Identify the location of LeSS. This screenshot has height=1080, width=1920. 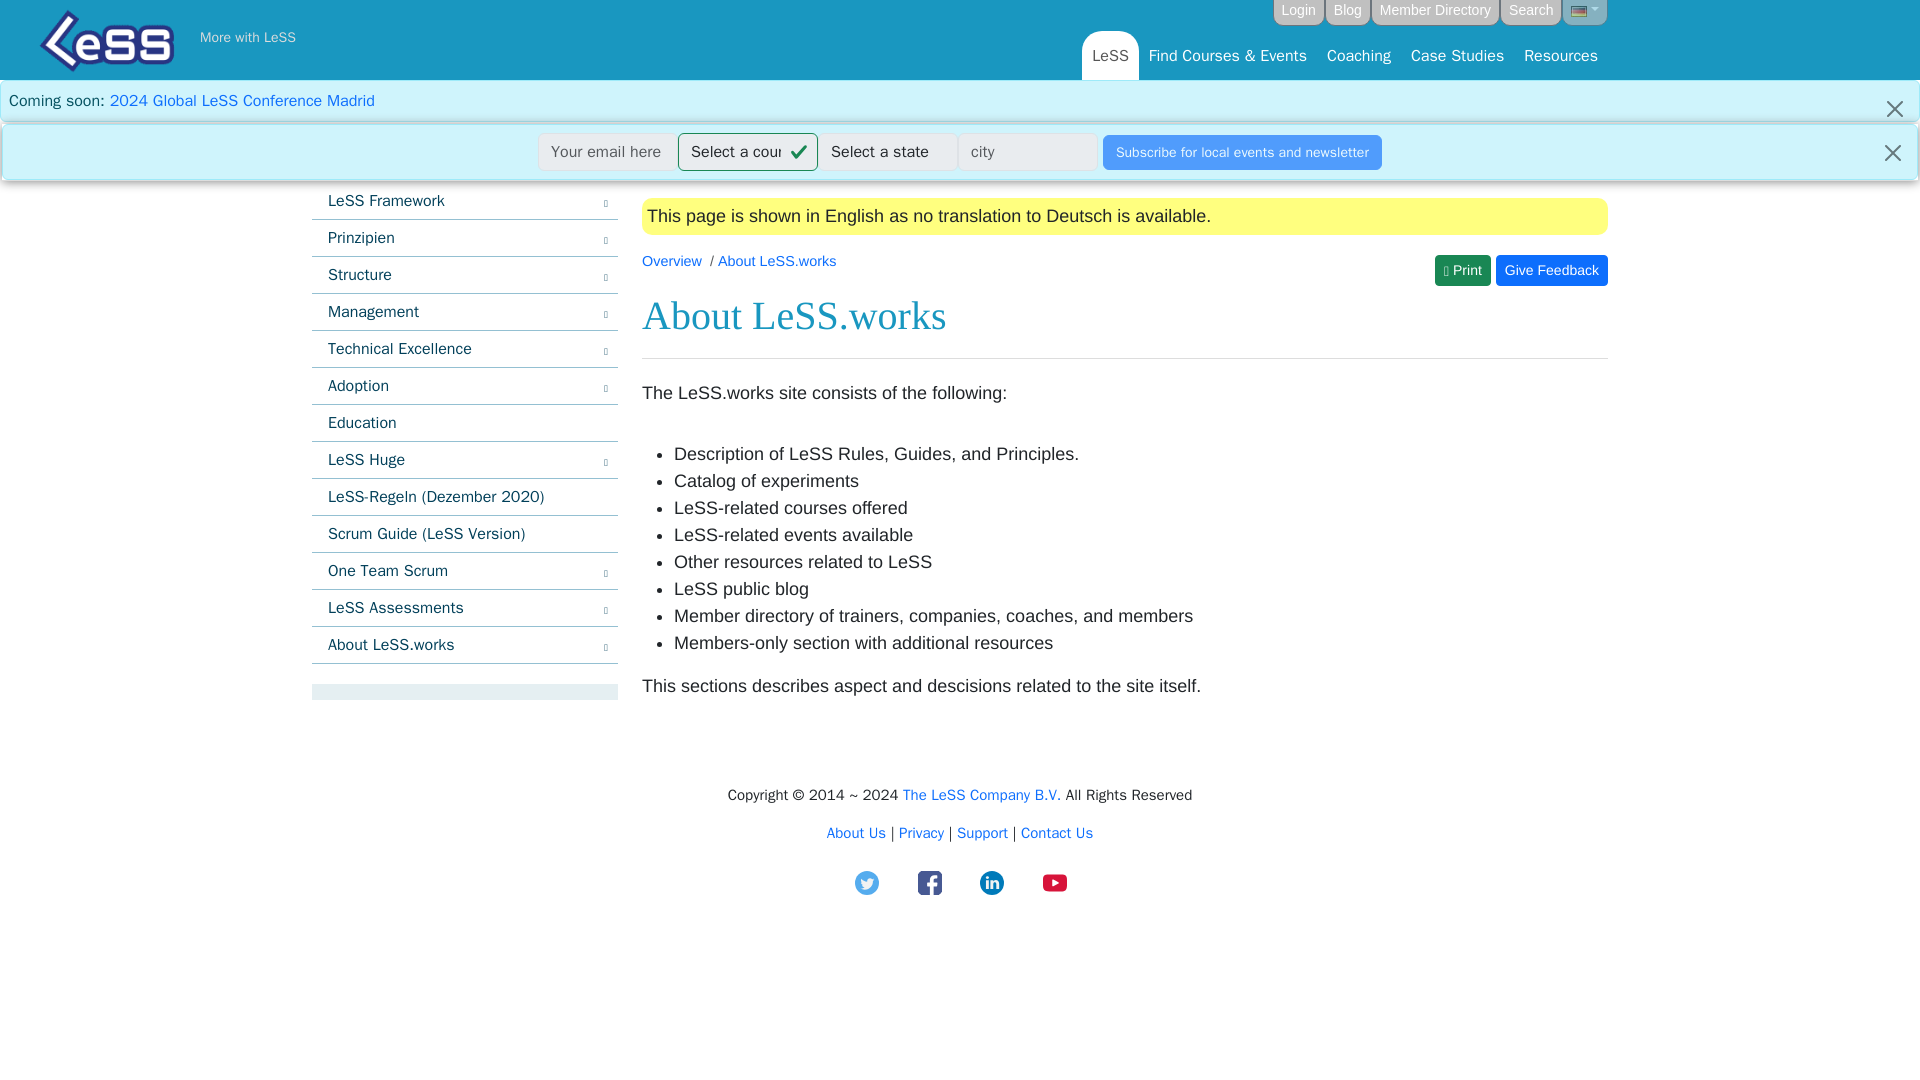
(1110, 54).